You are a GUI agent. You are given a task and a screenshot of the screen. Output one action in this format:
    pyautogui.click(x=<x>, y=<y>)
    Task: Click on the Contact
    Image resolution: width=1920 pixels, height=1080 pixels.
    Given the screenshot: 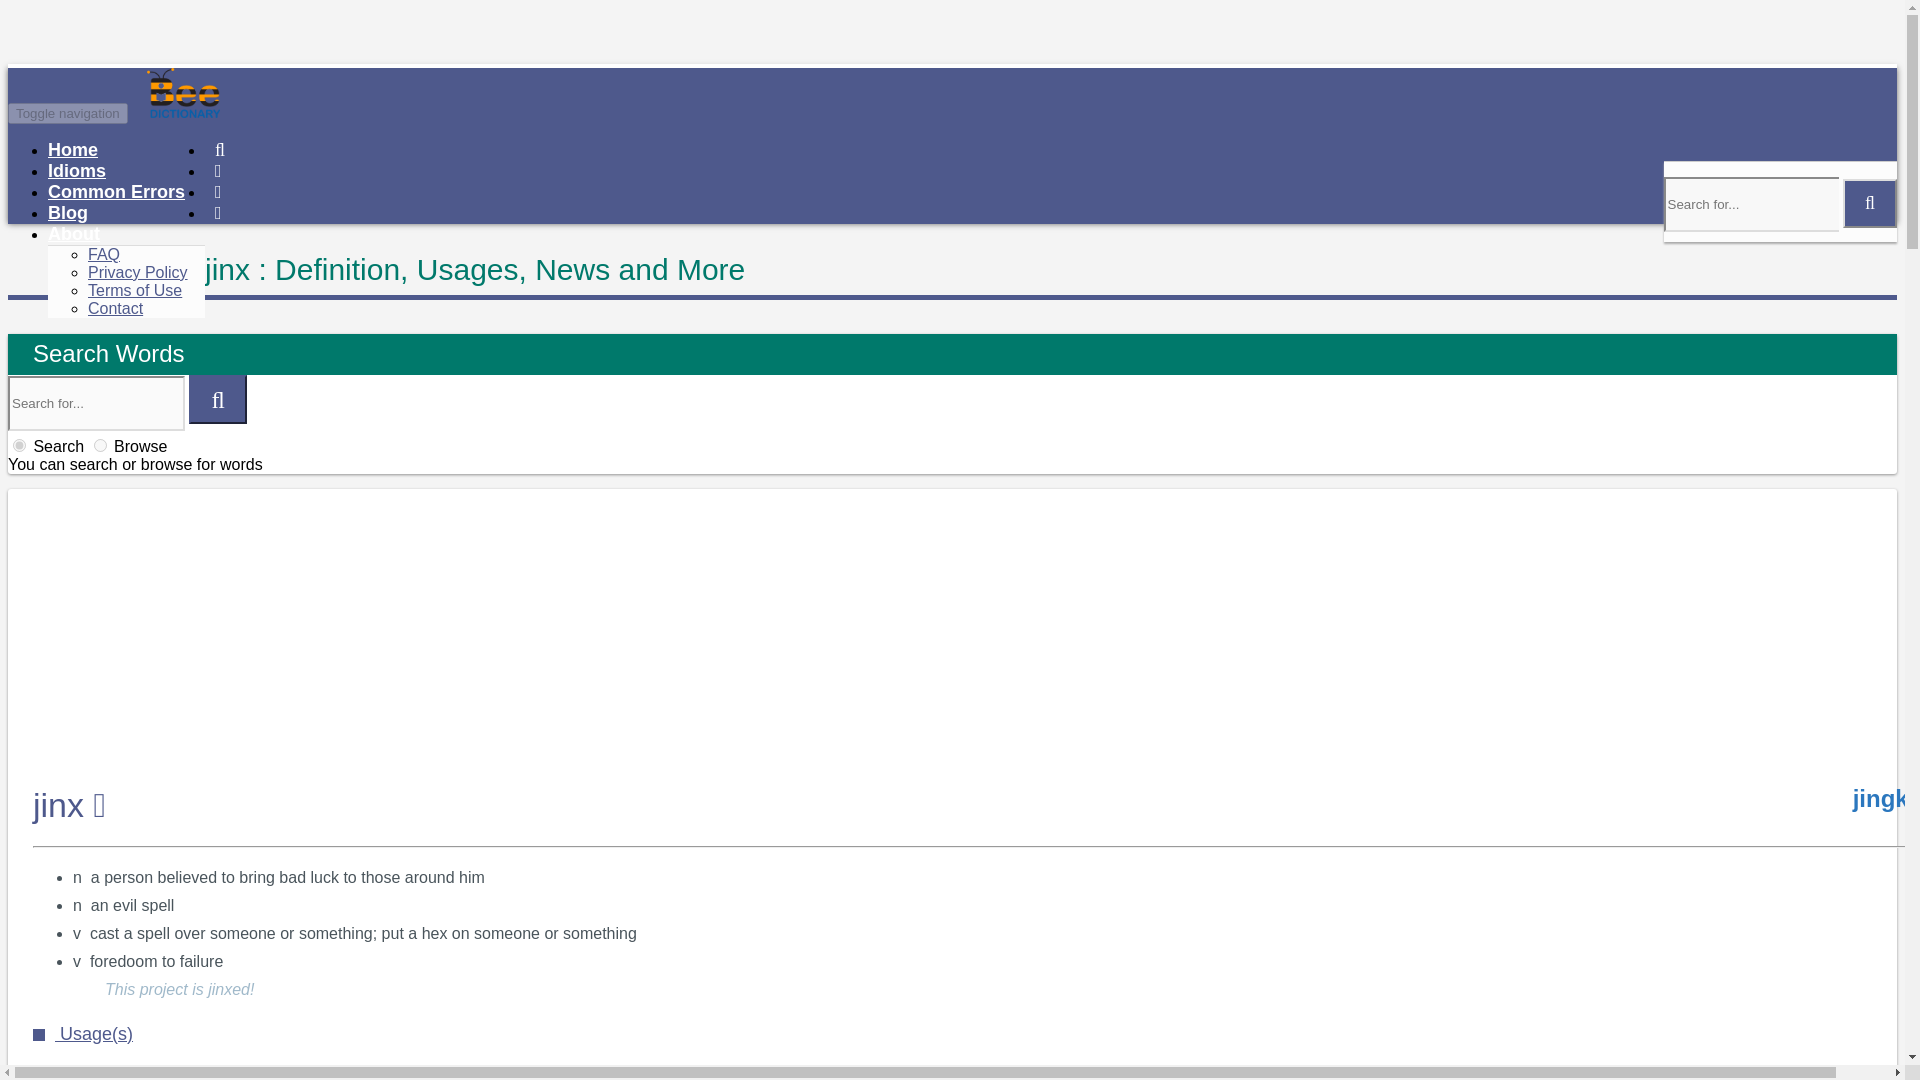 What is the action you would take?
    pyautogui.click(x=115, y=308)
    